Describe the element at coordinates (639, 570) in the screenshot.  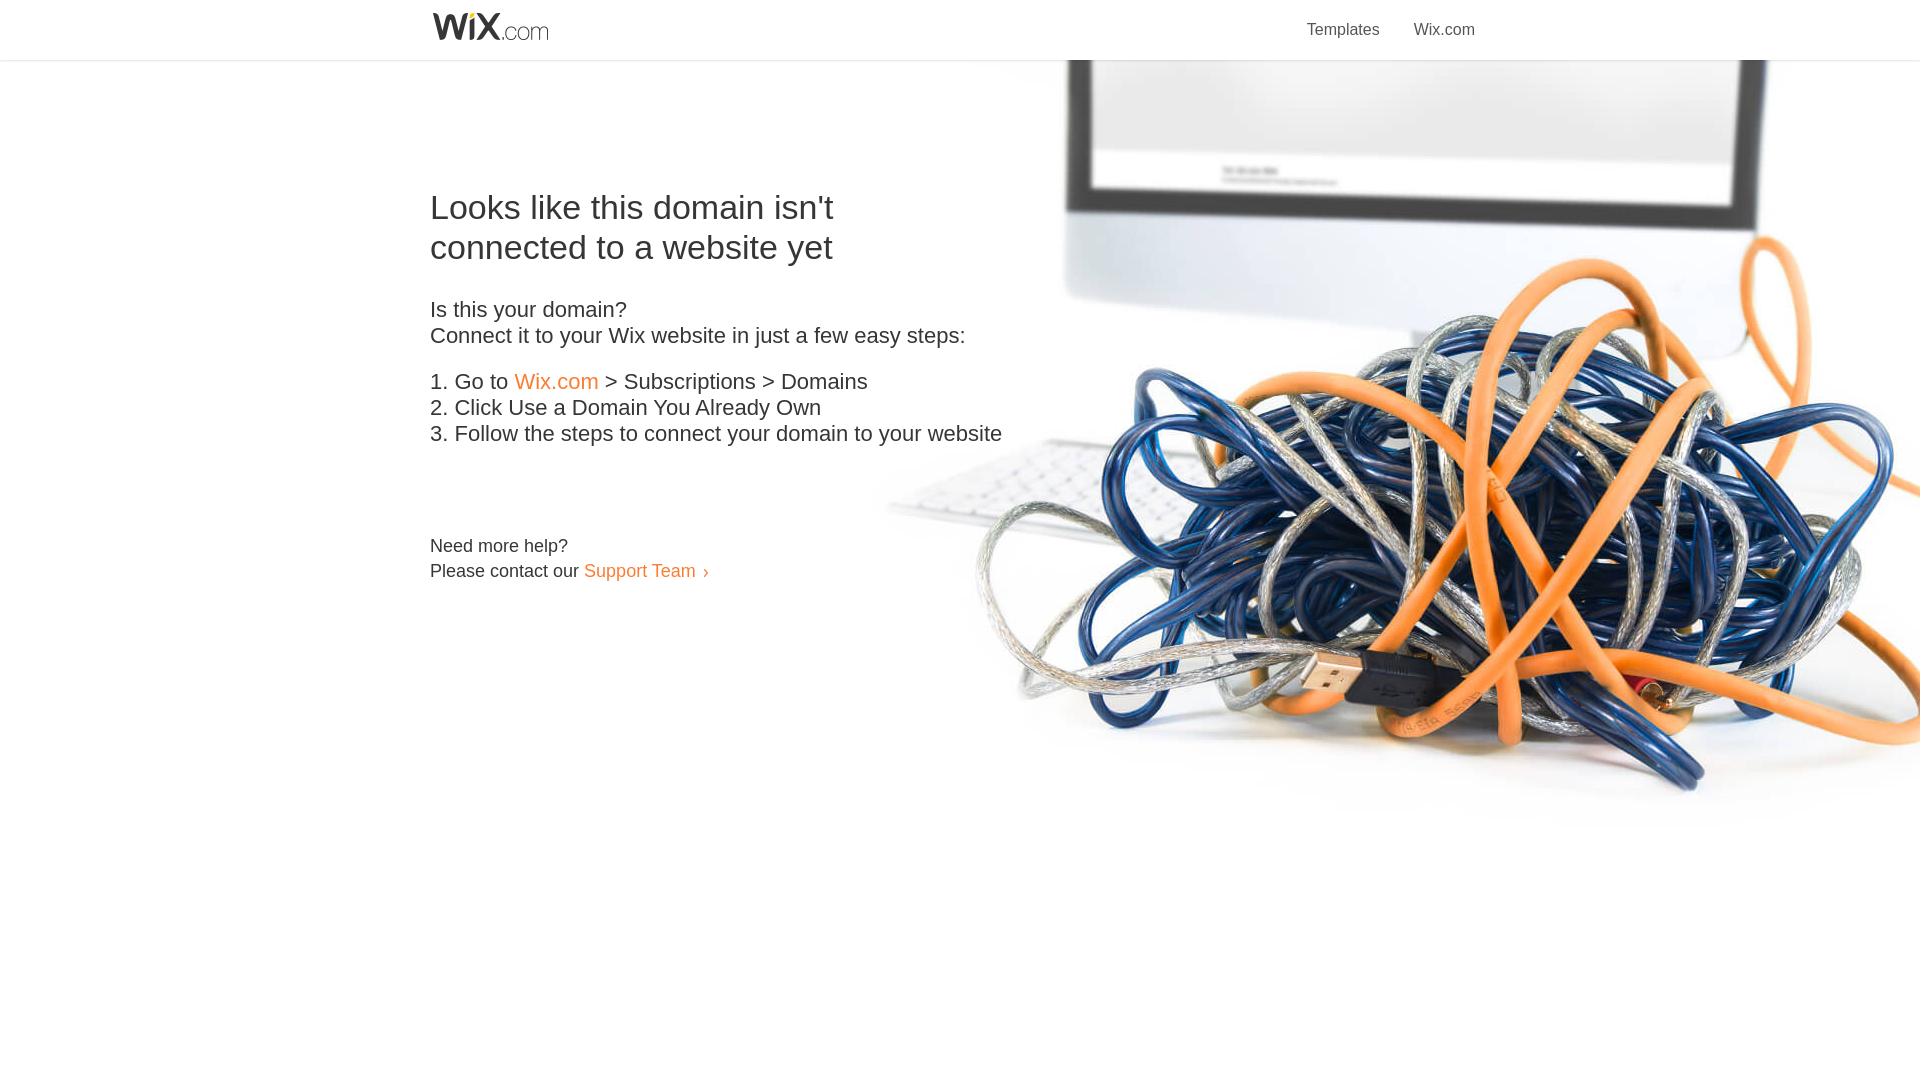
I see `Support Team` at that location.